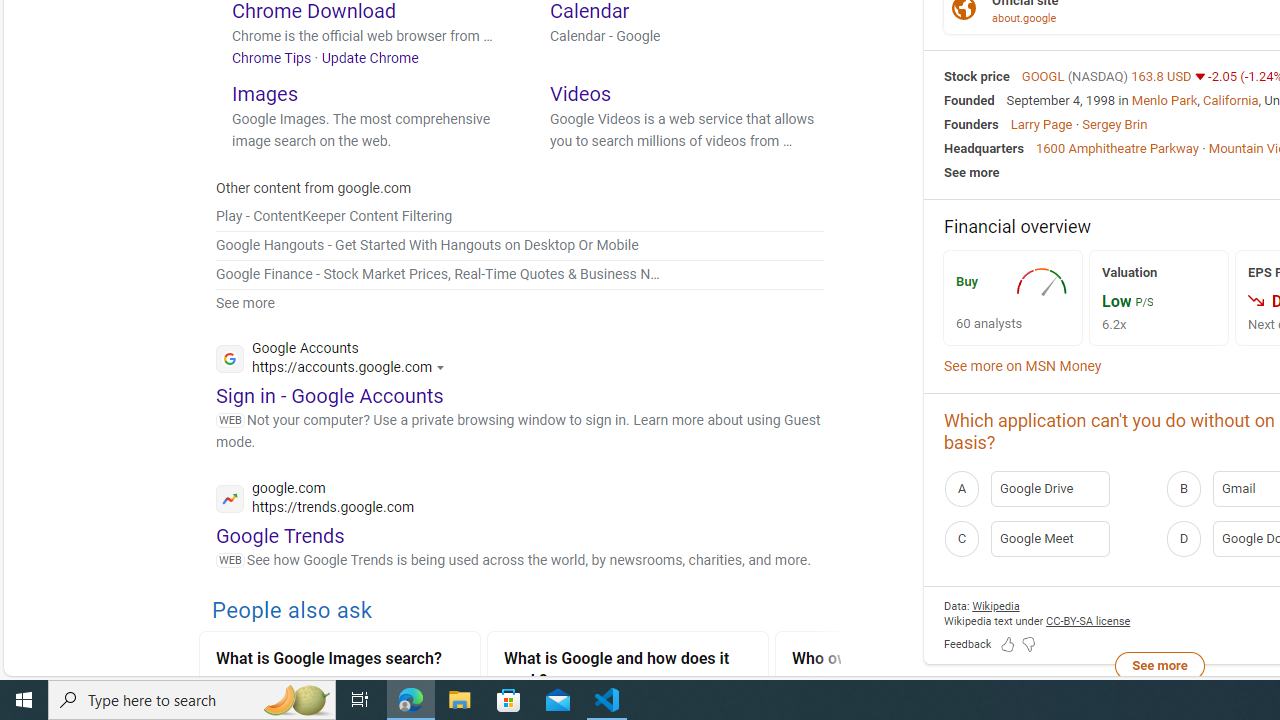 The image size is (1280, 720). I want to click on Sign in - Google Accounts, so click(330, 396).